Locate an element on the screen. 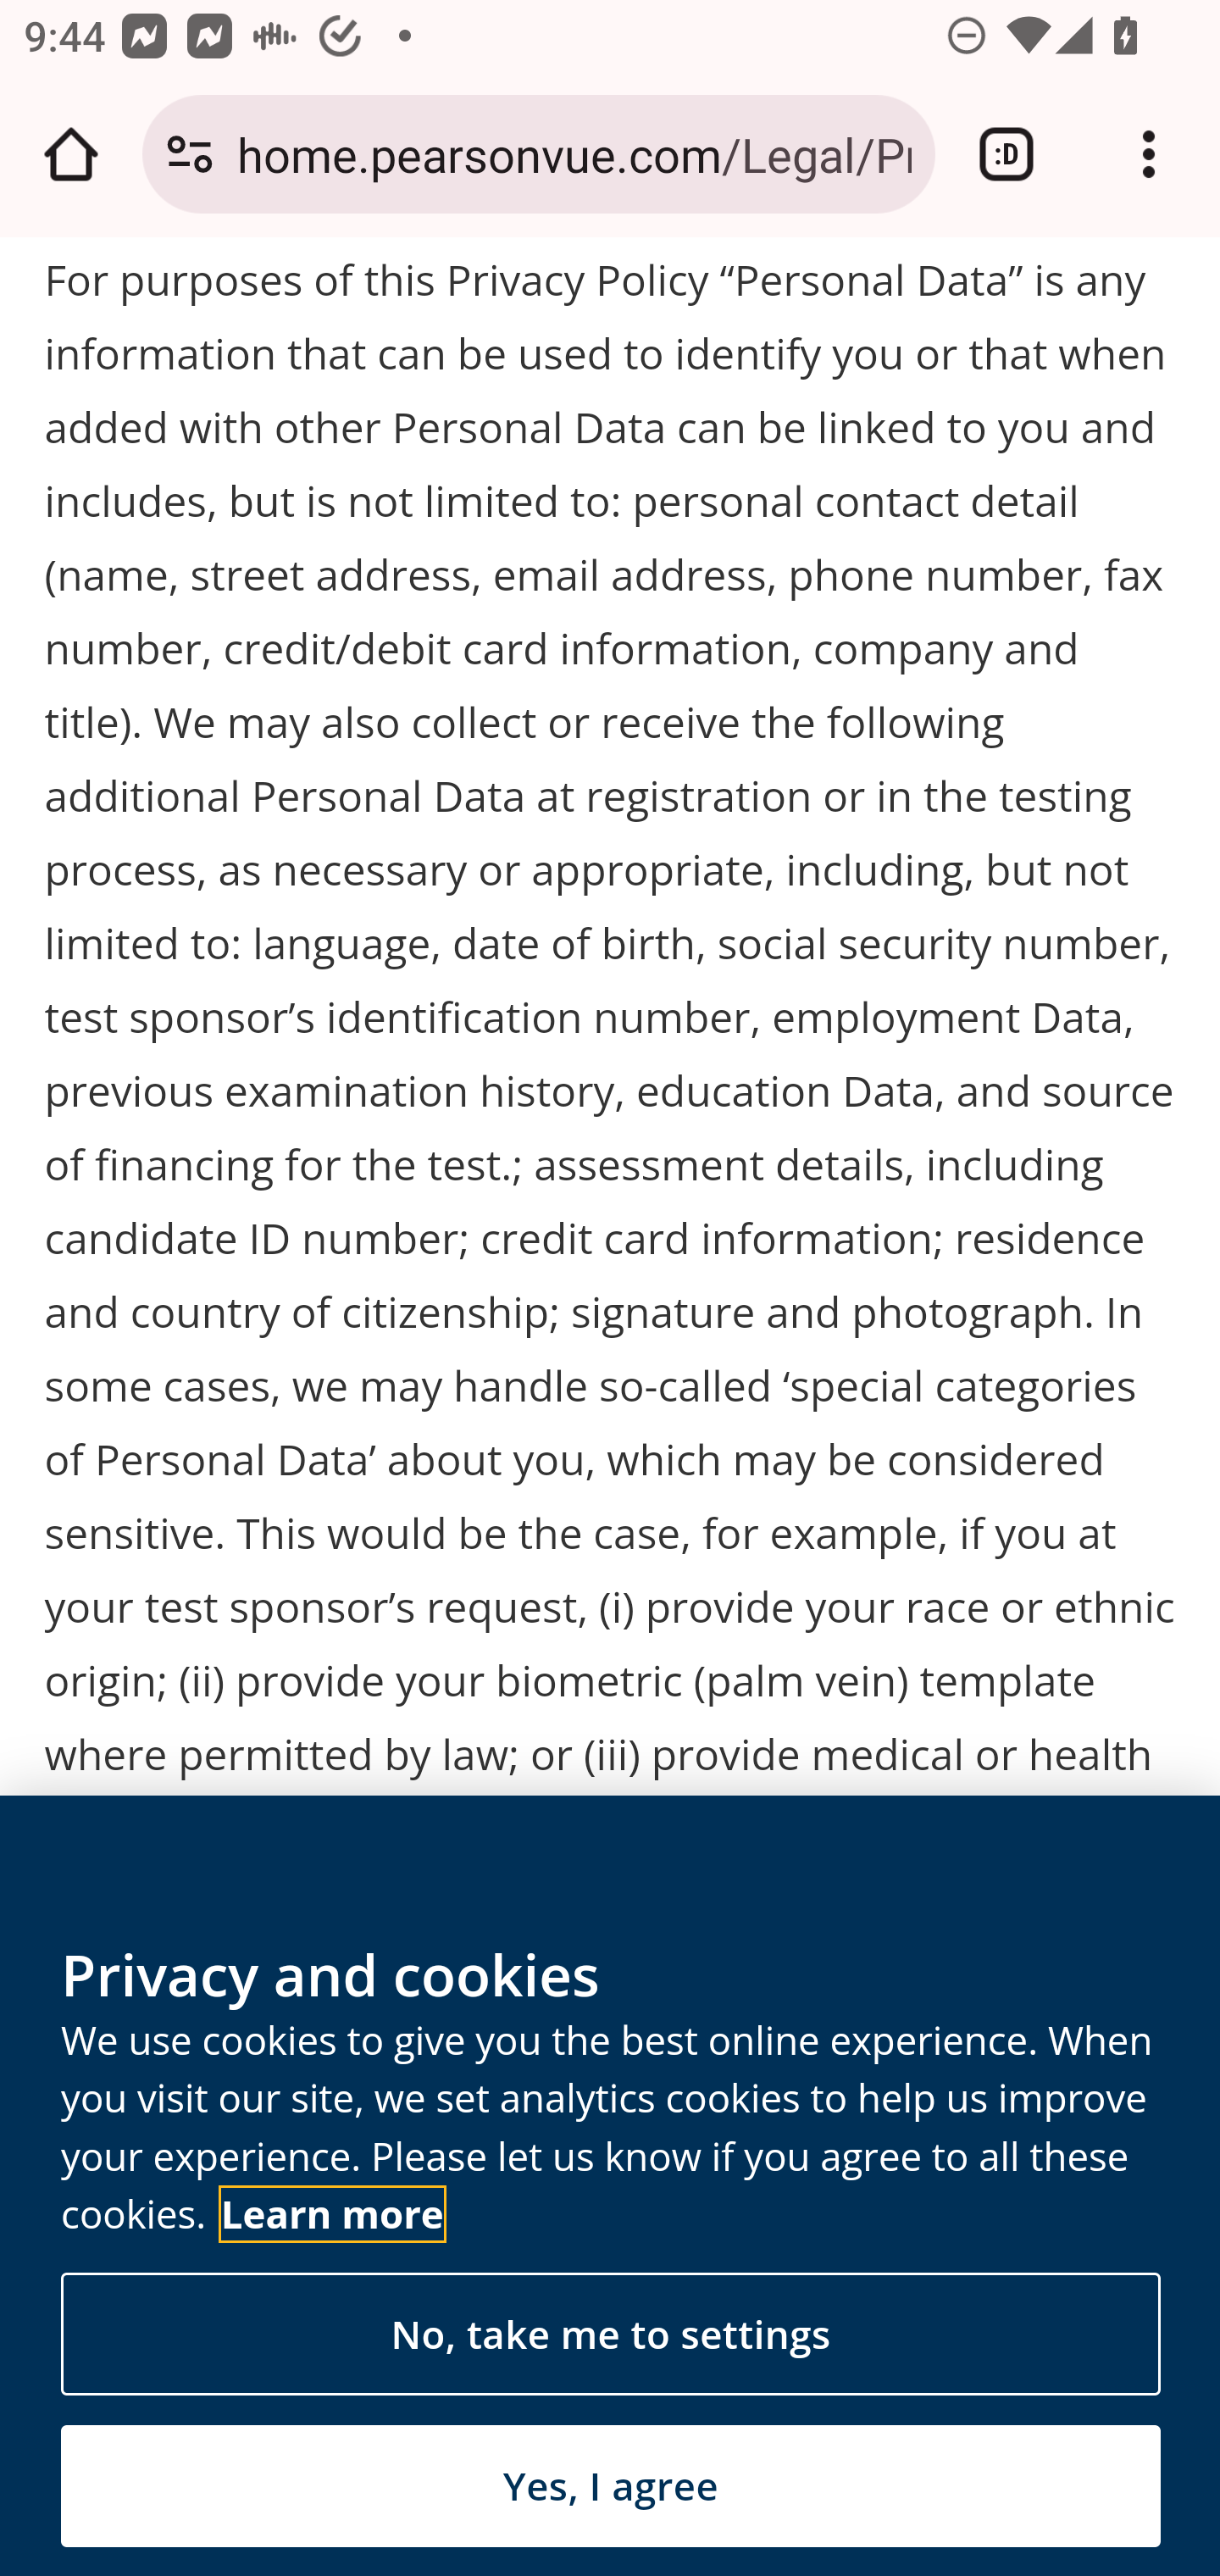  Switch or close tabs is located at coordinates (1006, 154).